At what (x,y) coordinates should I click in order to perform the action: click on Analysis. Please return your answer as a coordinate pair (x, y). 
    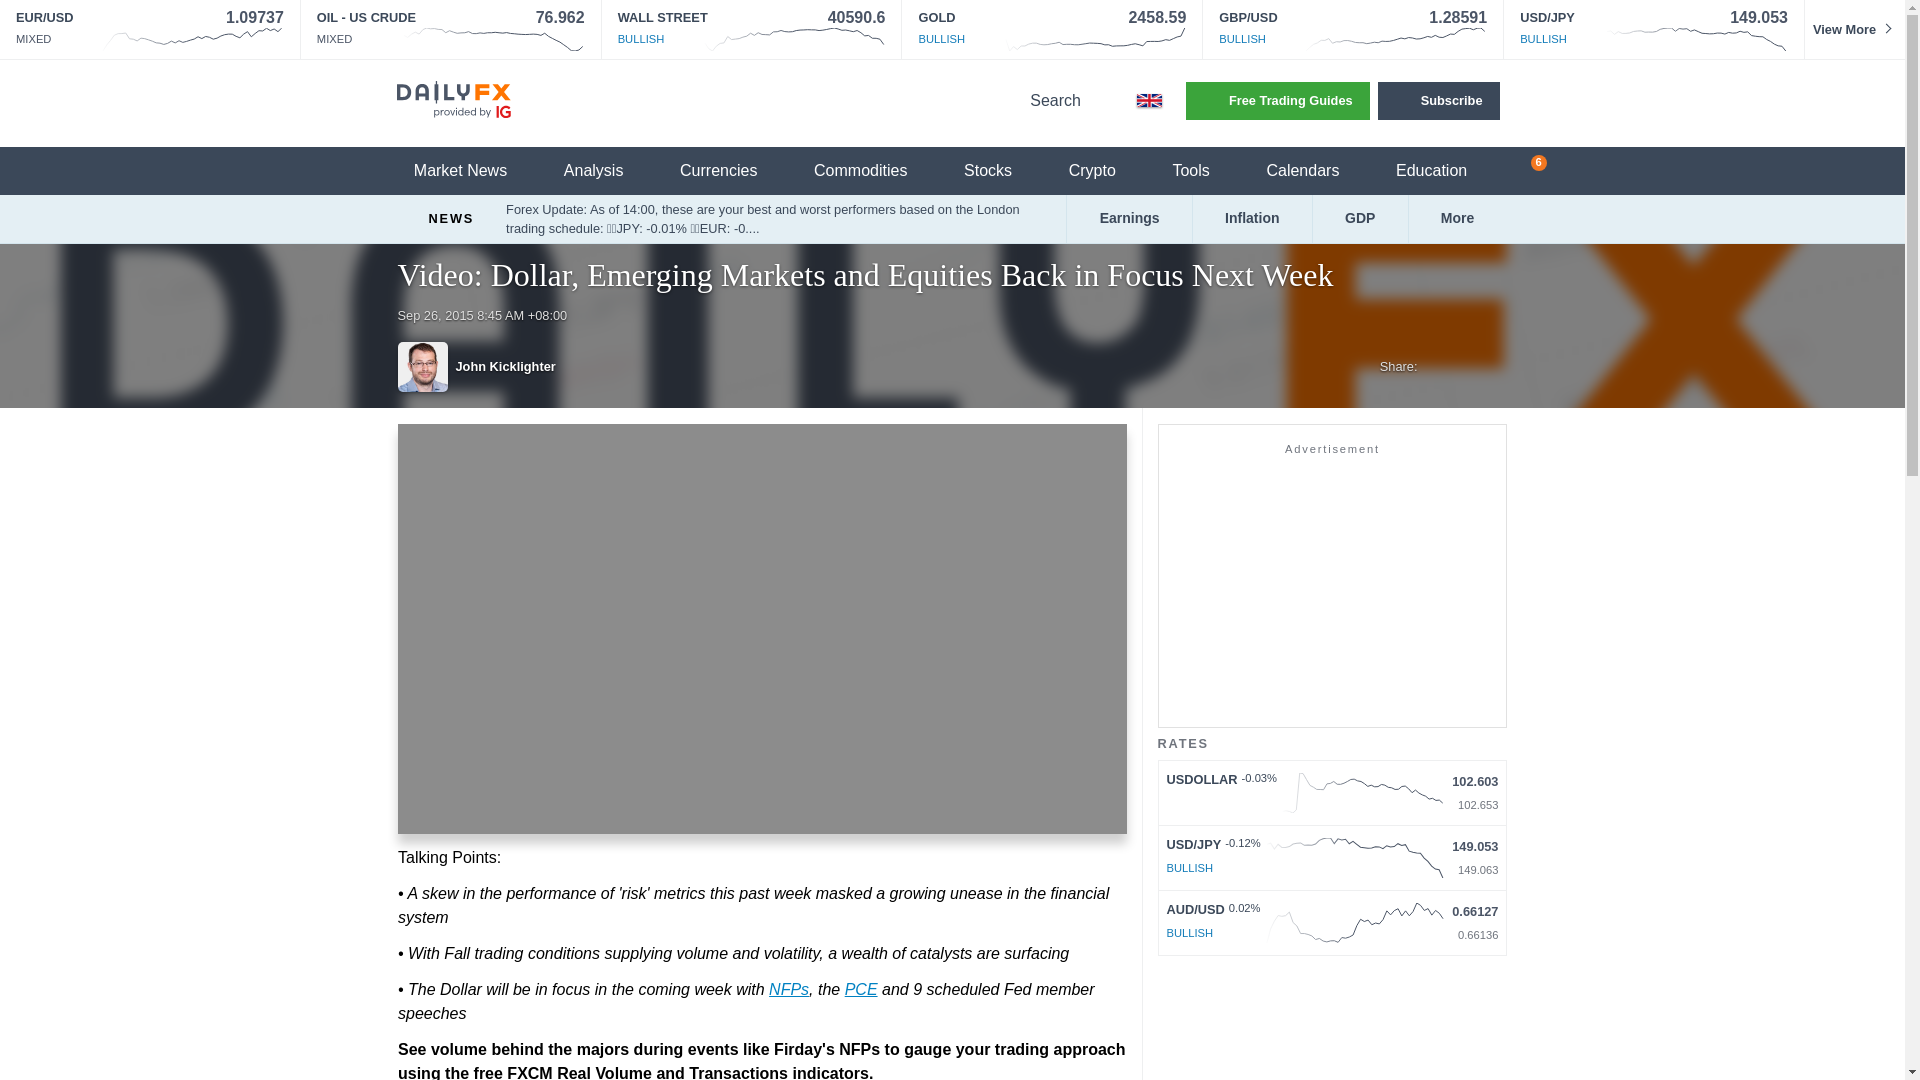
    Looking at the image, I should click on (606, 171).